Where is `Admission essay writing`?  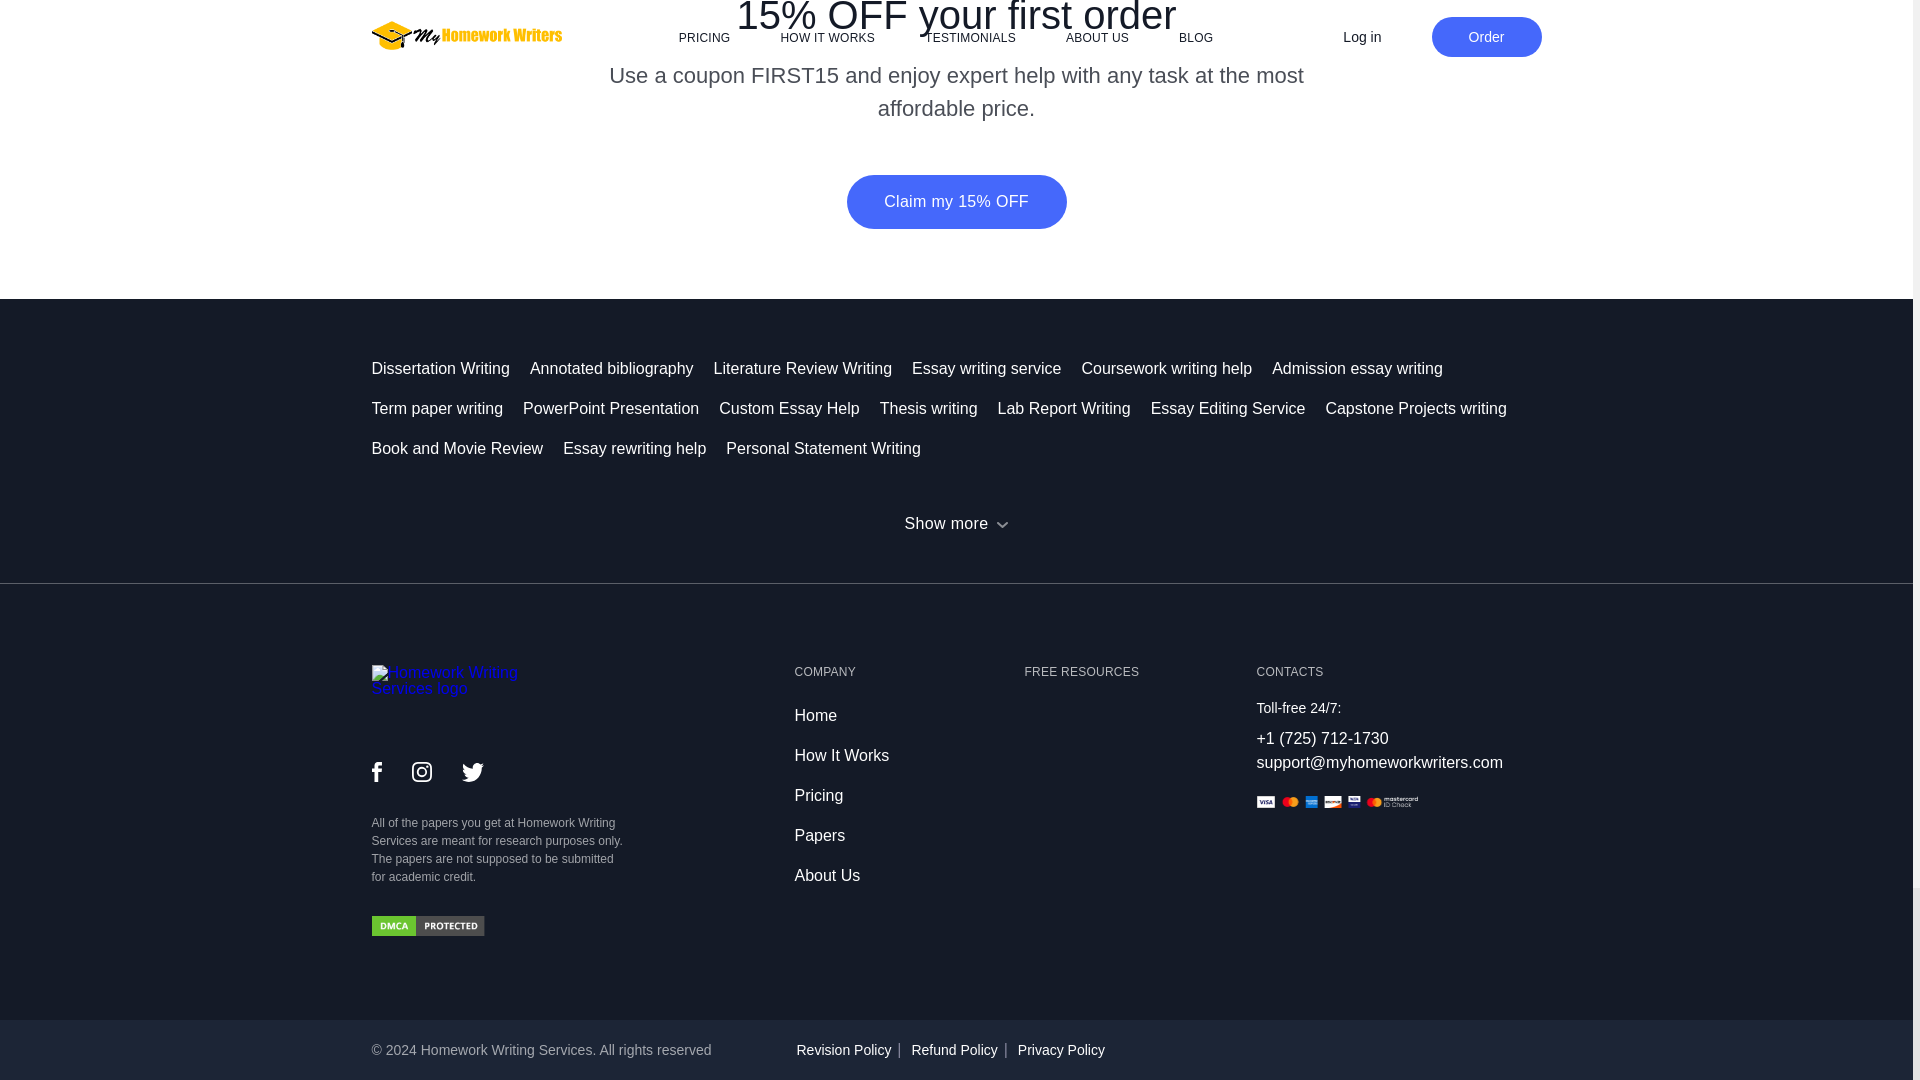 Admission essay writing is located at coordinates (1367, 368).